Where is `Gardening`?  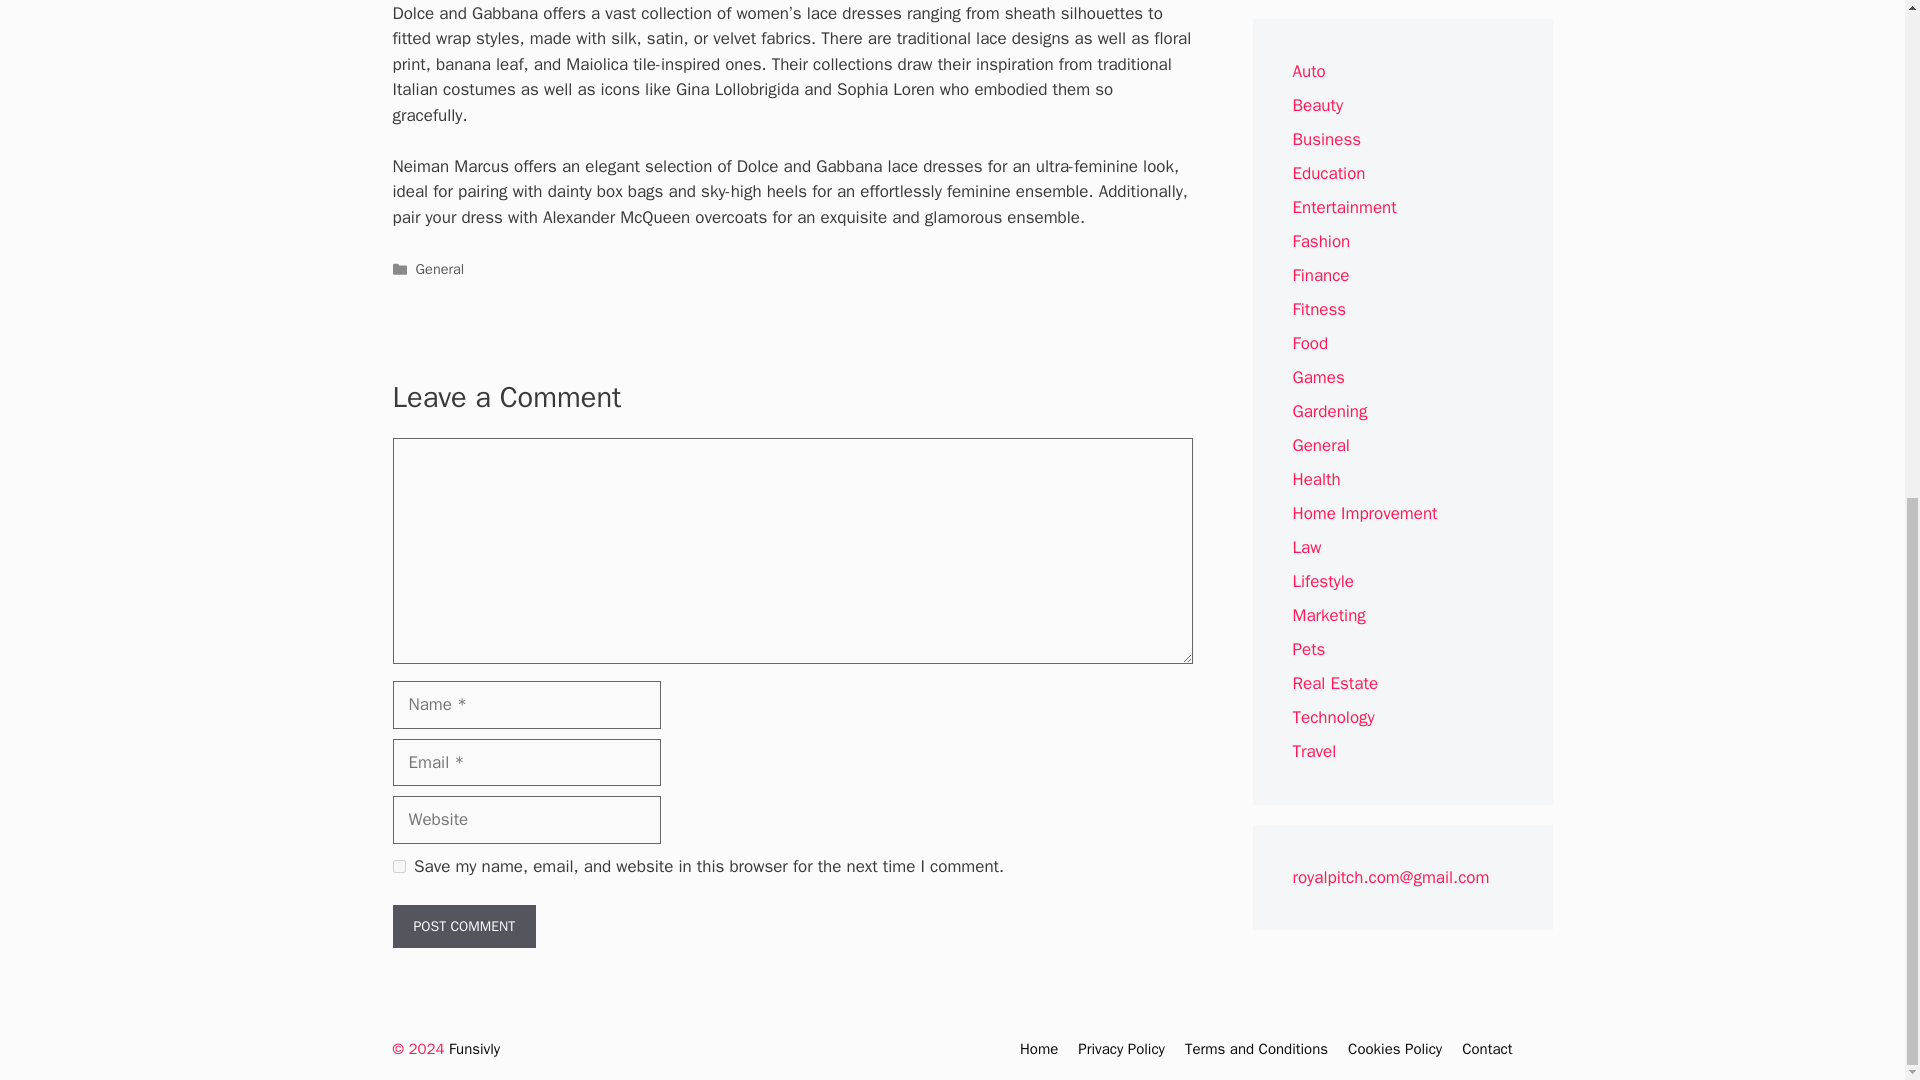
Gardening is located at coordinates (1330, 411).